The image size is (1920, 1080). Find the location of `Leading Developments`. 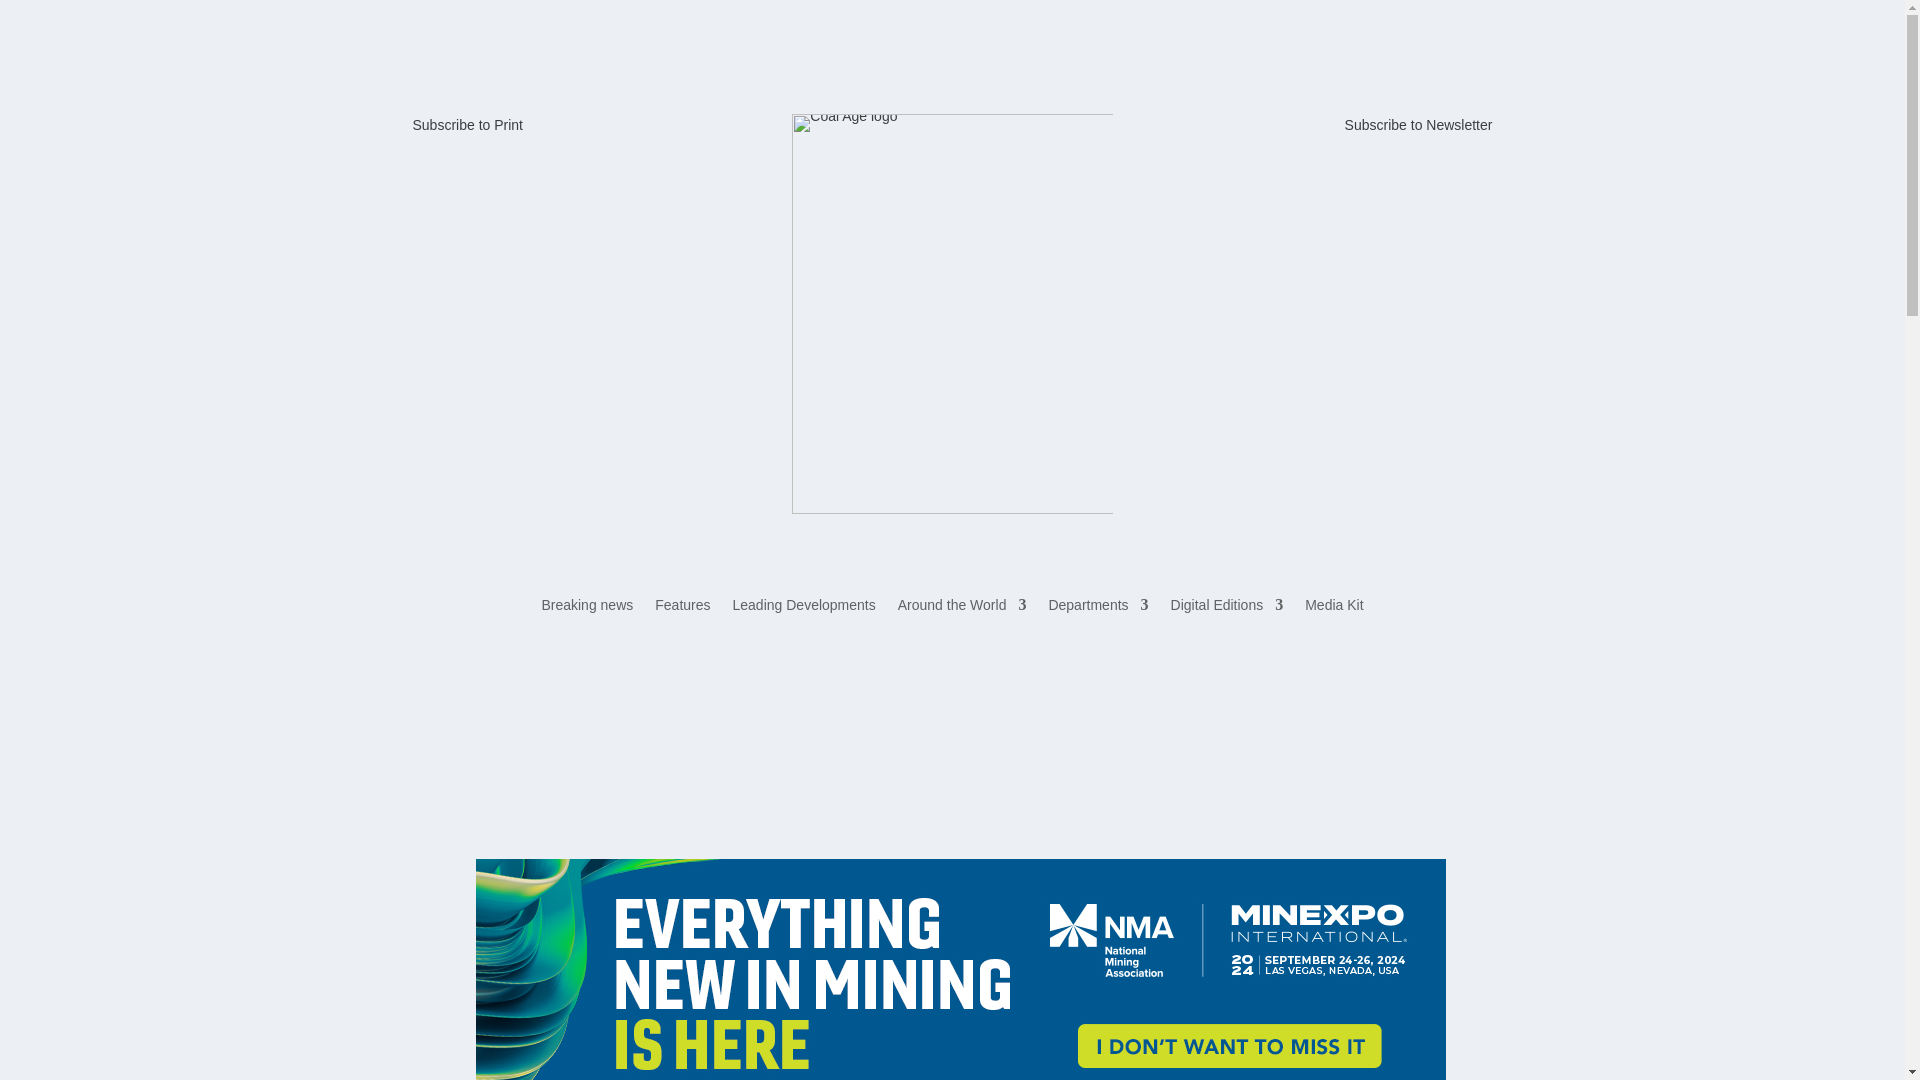

Leading Developments is located at coordinates (804, 608).